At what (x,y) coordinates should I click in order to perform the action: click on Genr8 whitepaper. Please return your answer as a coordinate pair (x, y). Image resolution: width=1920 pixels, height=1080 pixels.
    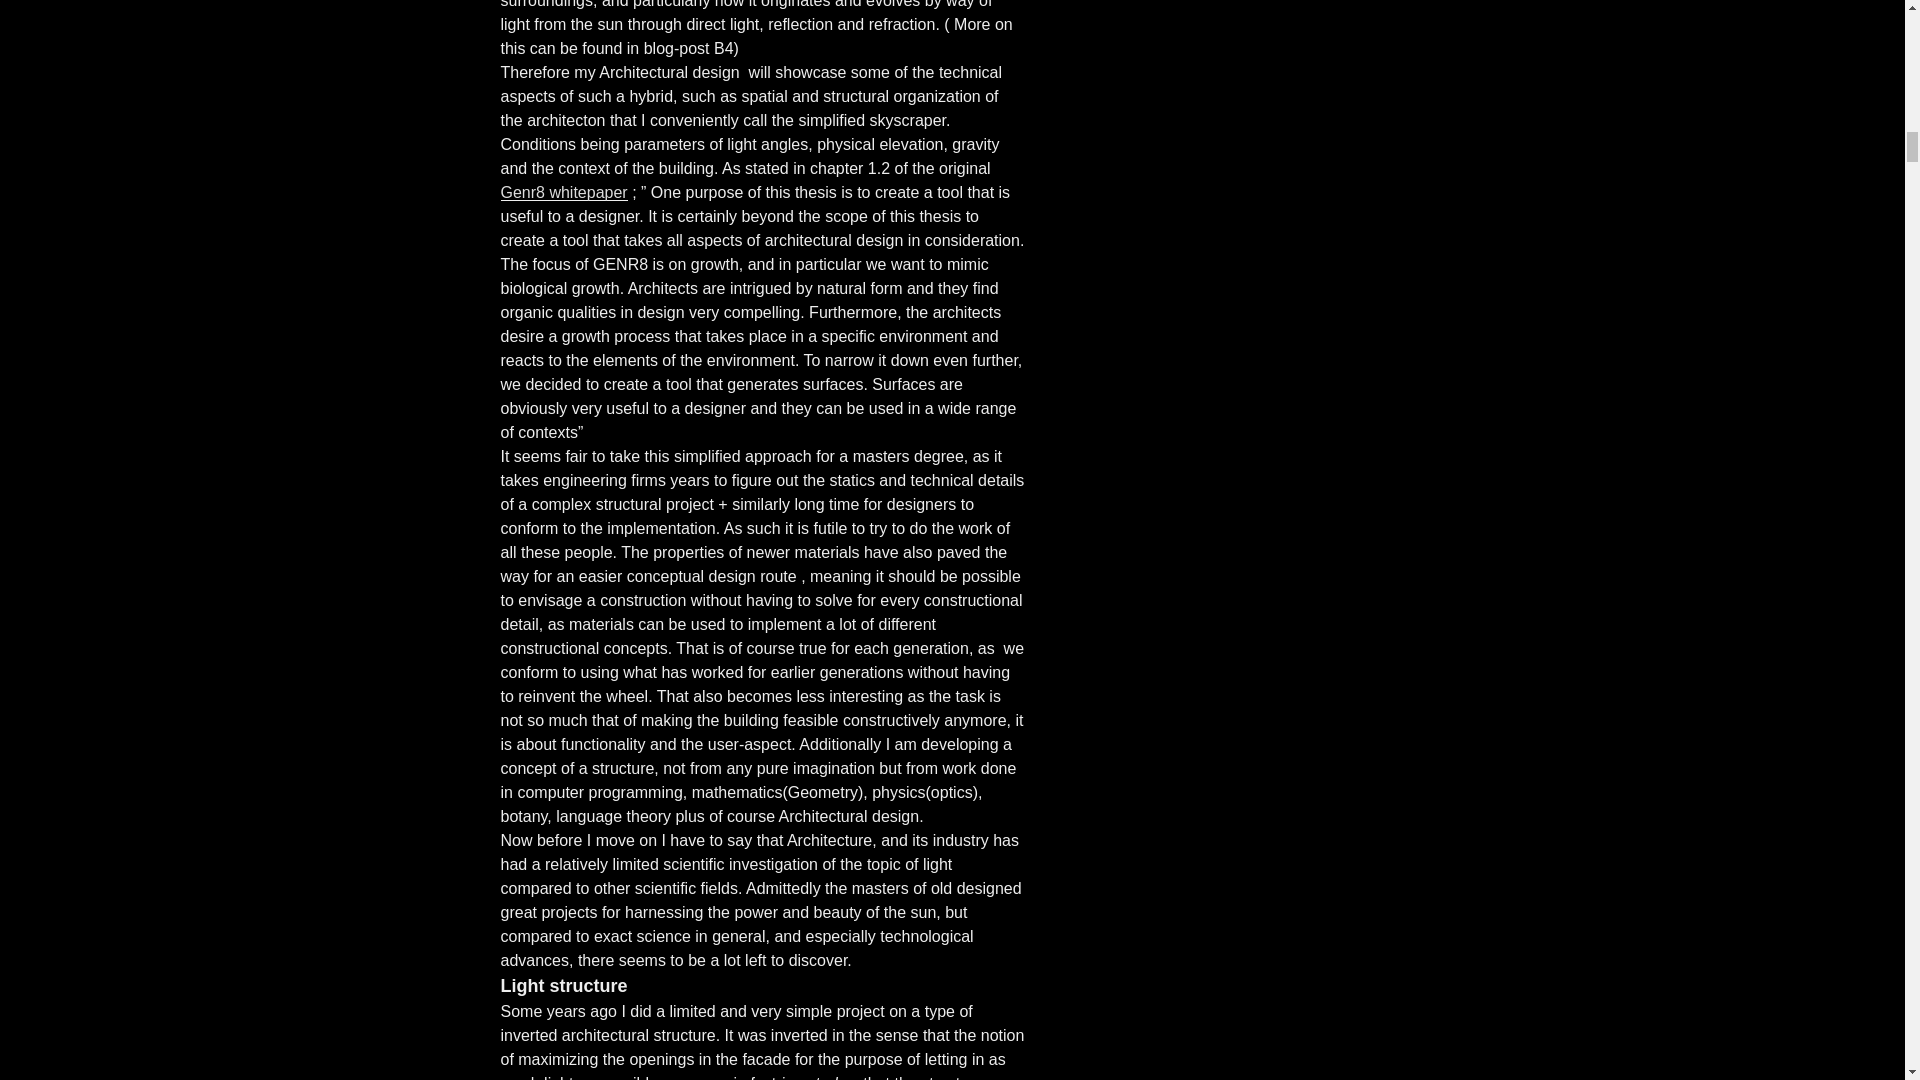
    Looking at the image, I should click on (563, 192).